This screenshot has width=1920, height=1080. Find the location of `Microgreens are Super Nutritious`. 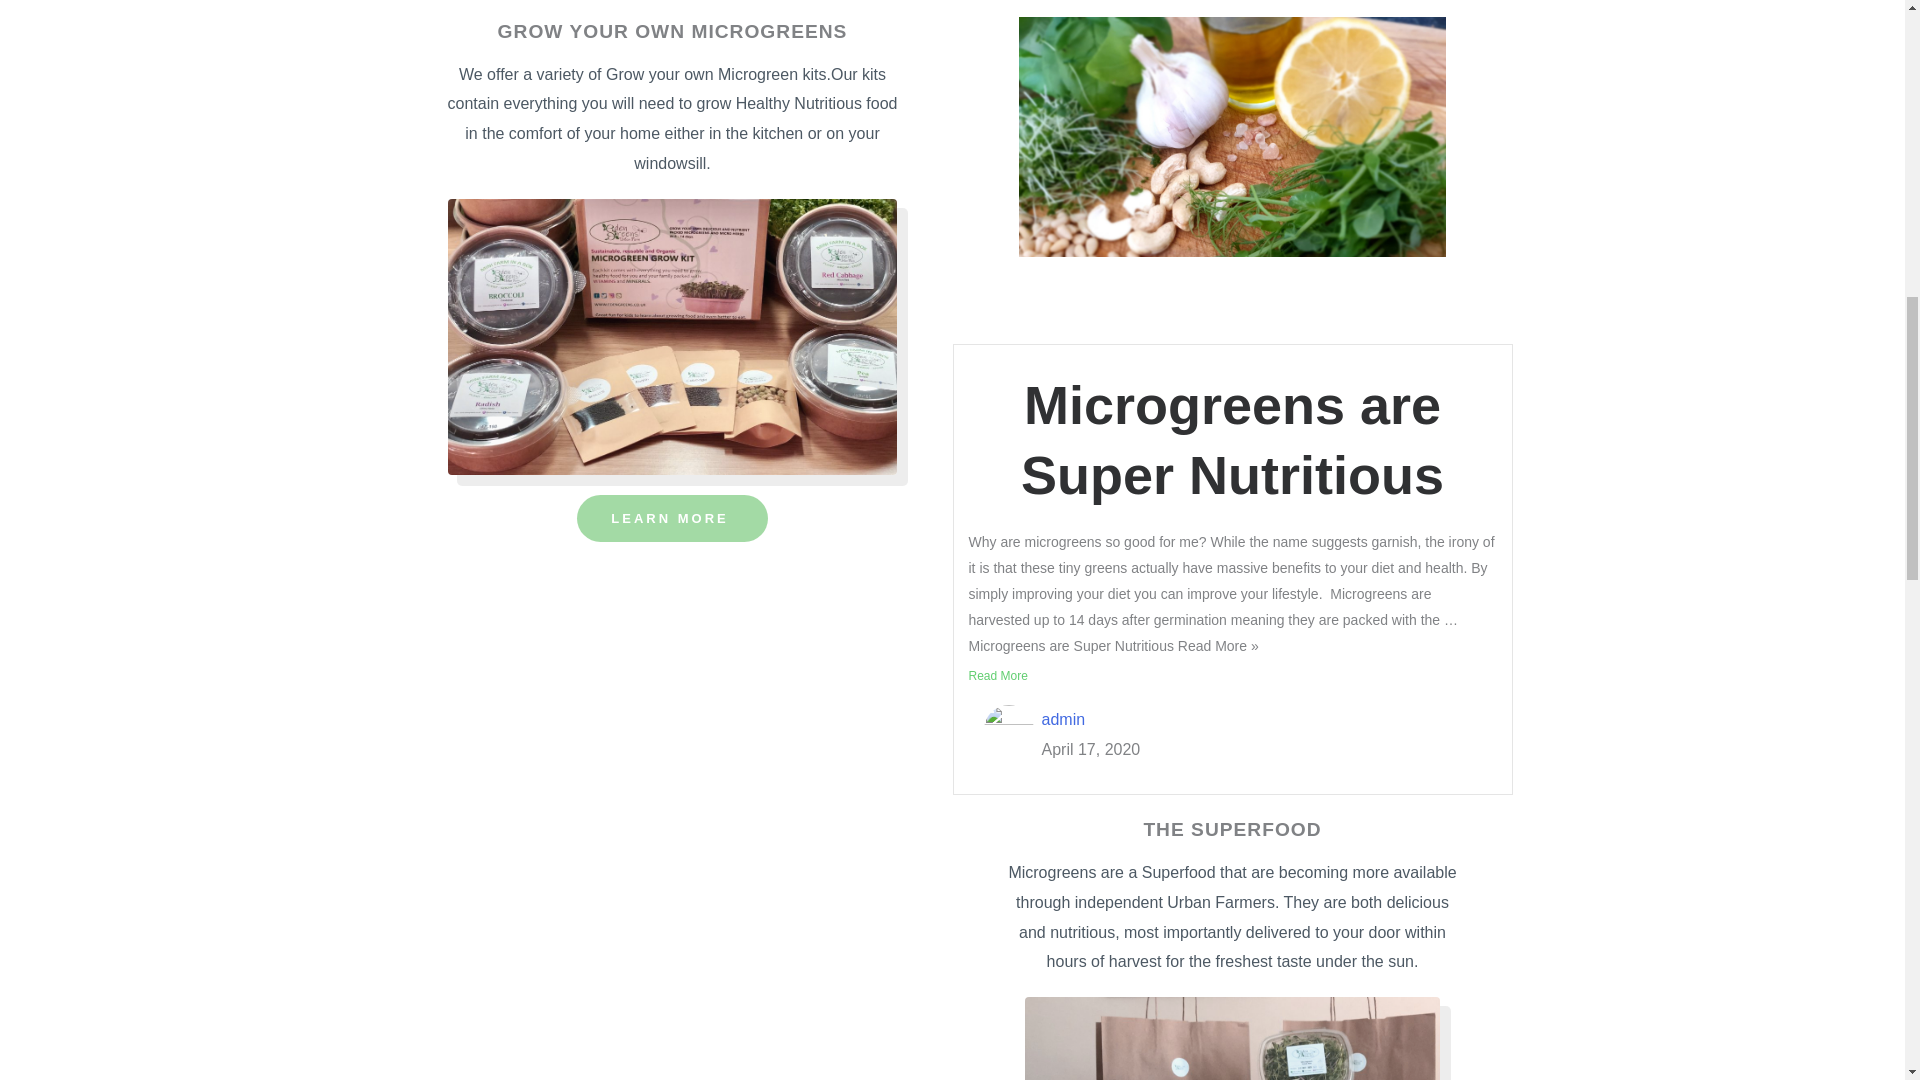

Microgreens are Super Nutritious is located at coordinates (1232, 440).